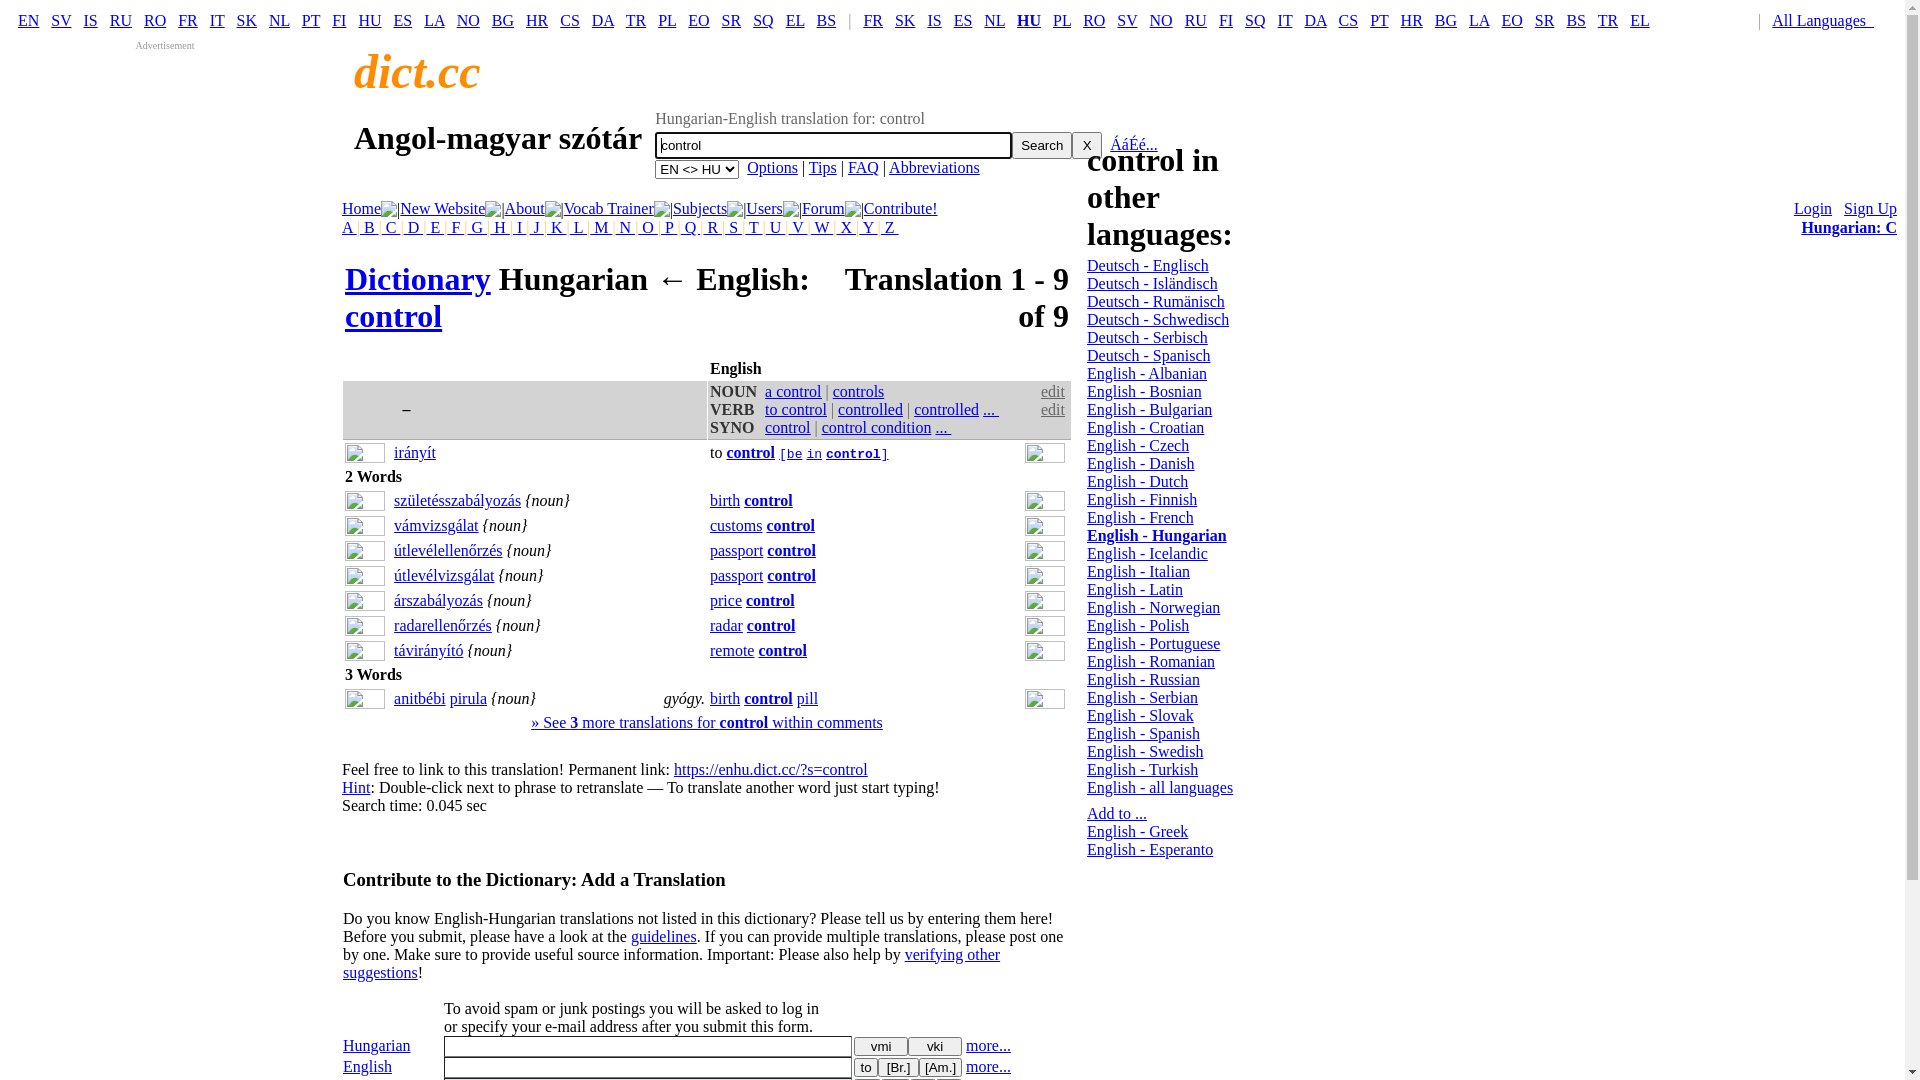 This screenshot has width=1920, height=1080. Describe the element at coordinates (750, 452) in the screenshot. I see `control` at that location.